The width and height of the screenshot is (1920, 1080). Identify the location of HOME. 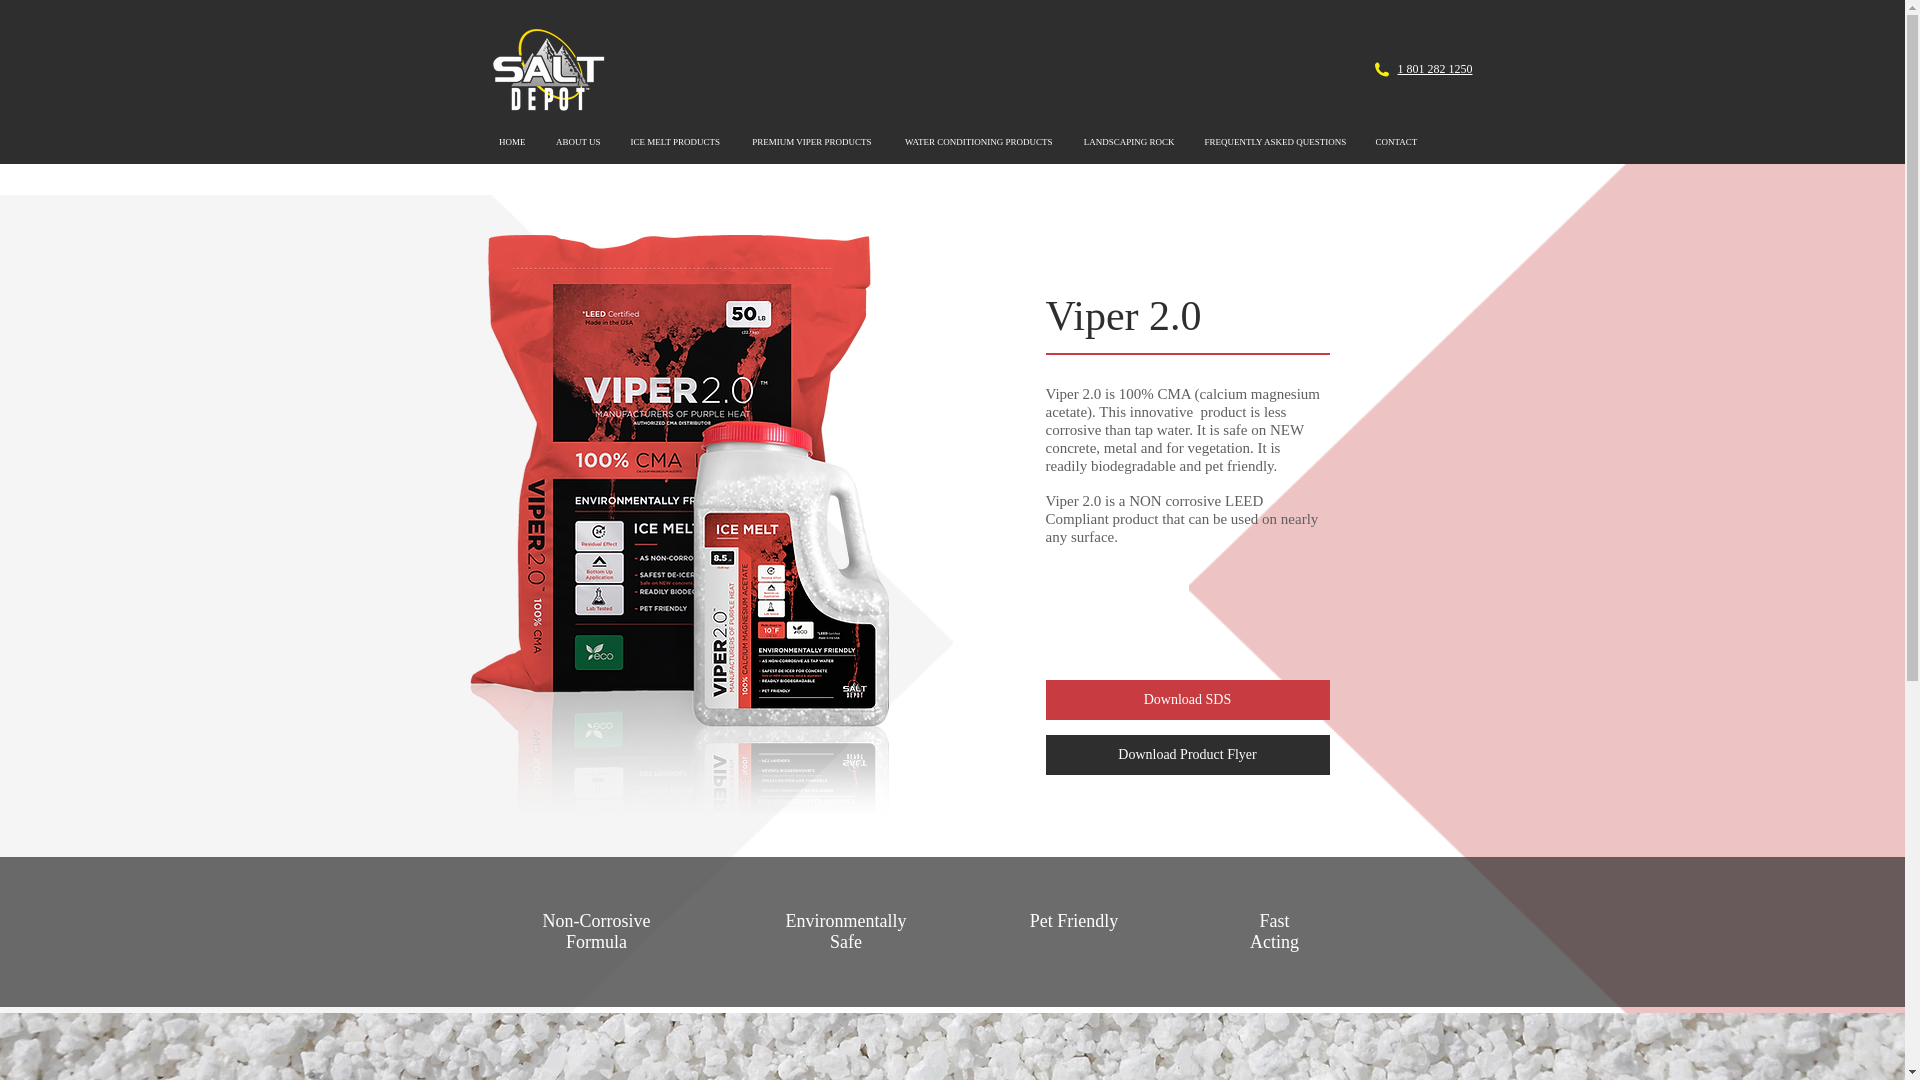
(512, 142).